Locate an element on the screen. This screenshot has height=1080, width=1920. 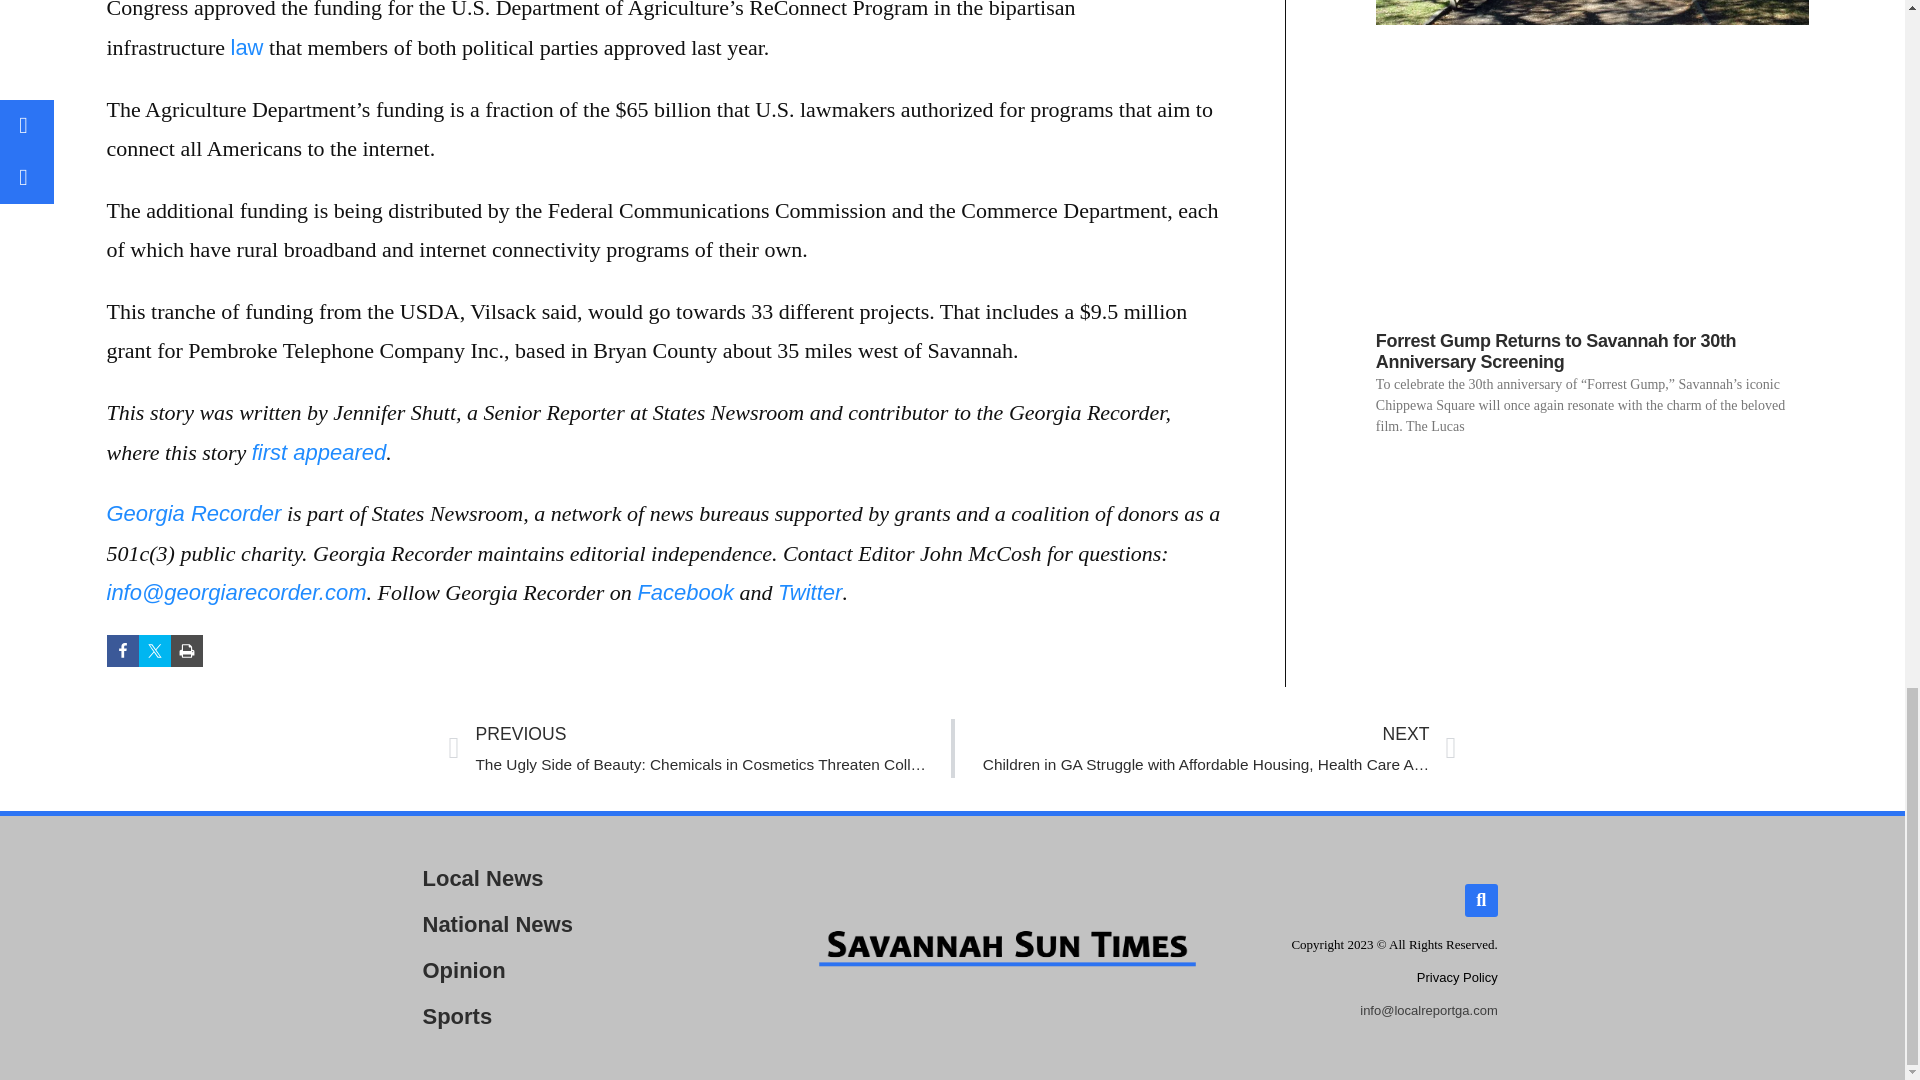
Twitter is located at coordinates (810, 592).